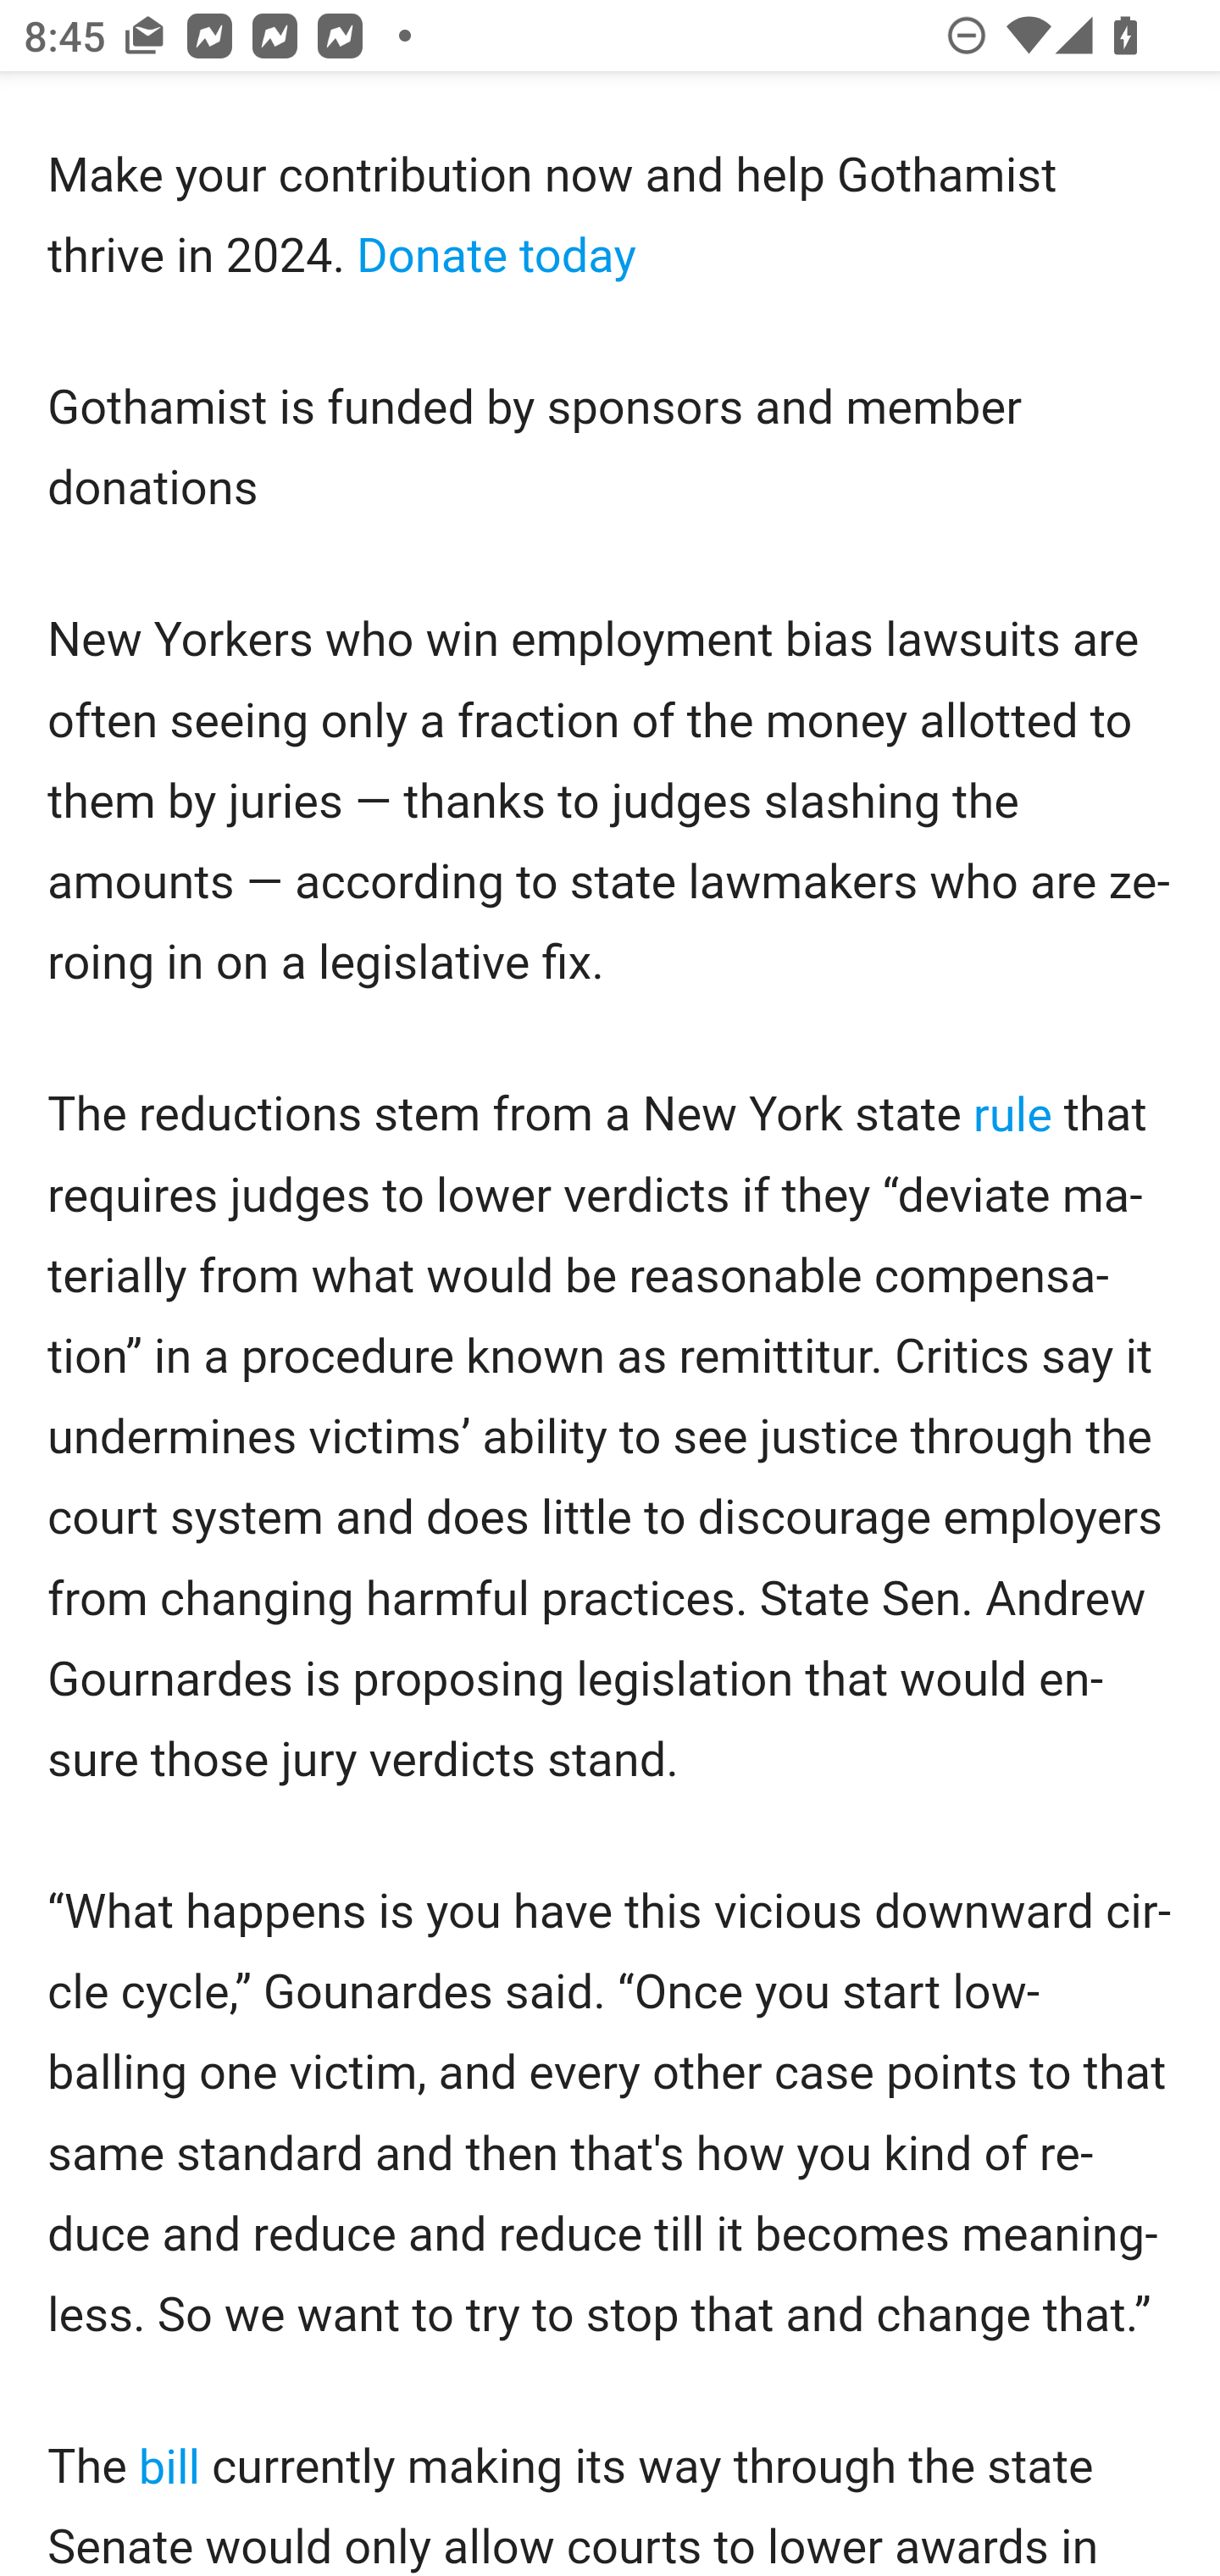  I want to click on Donate today, so click(496, 254).